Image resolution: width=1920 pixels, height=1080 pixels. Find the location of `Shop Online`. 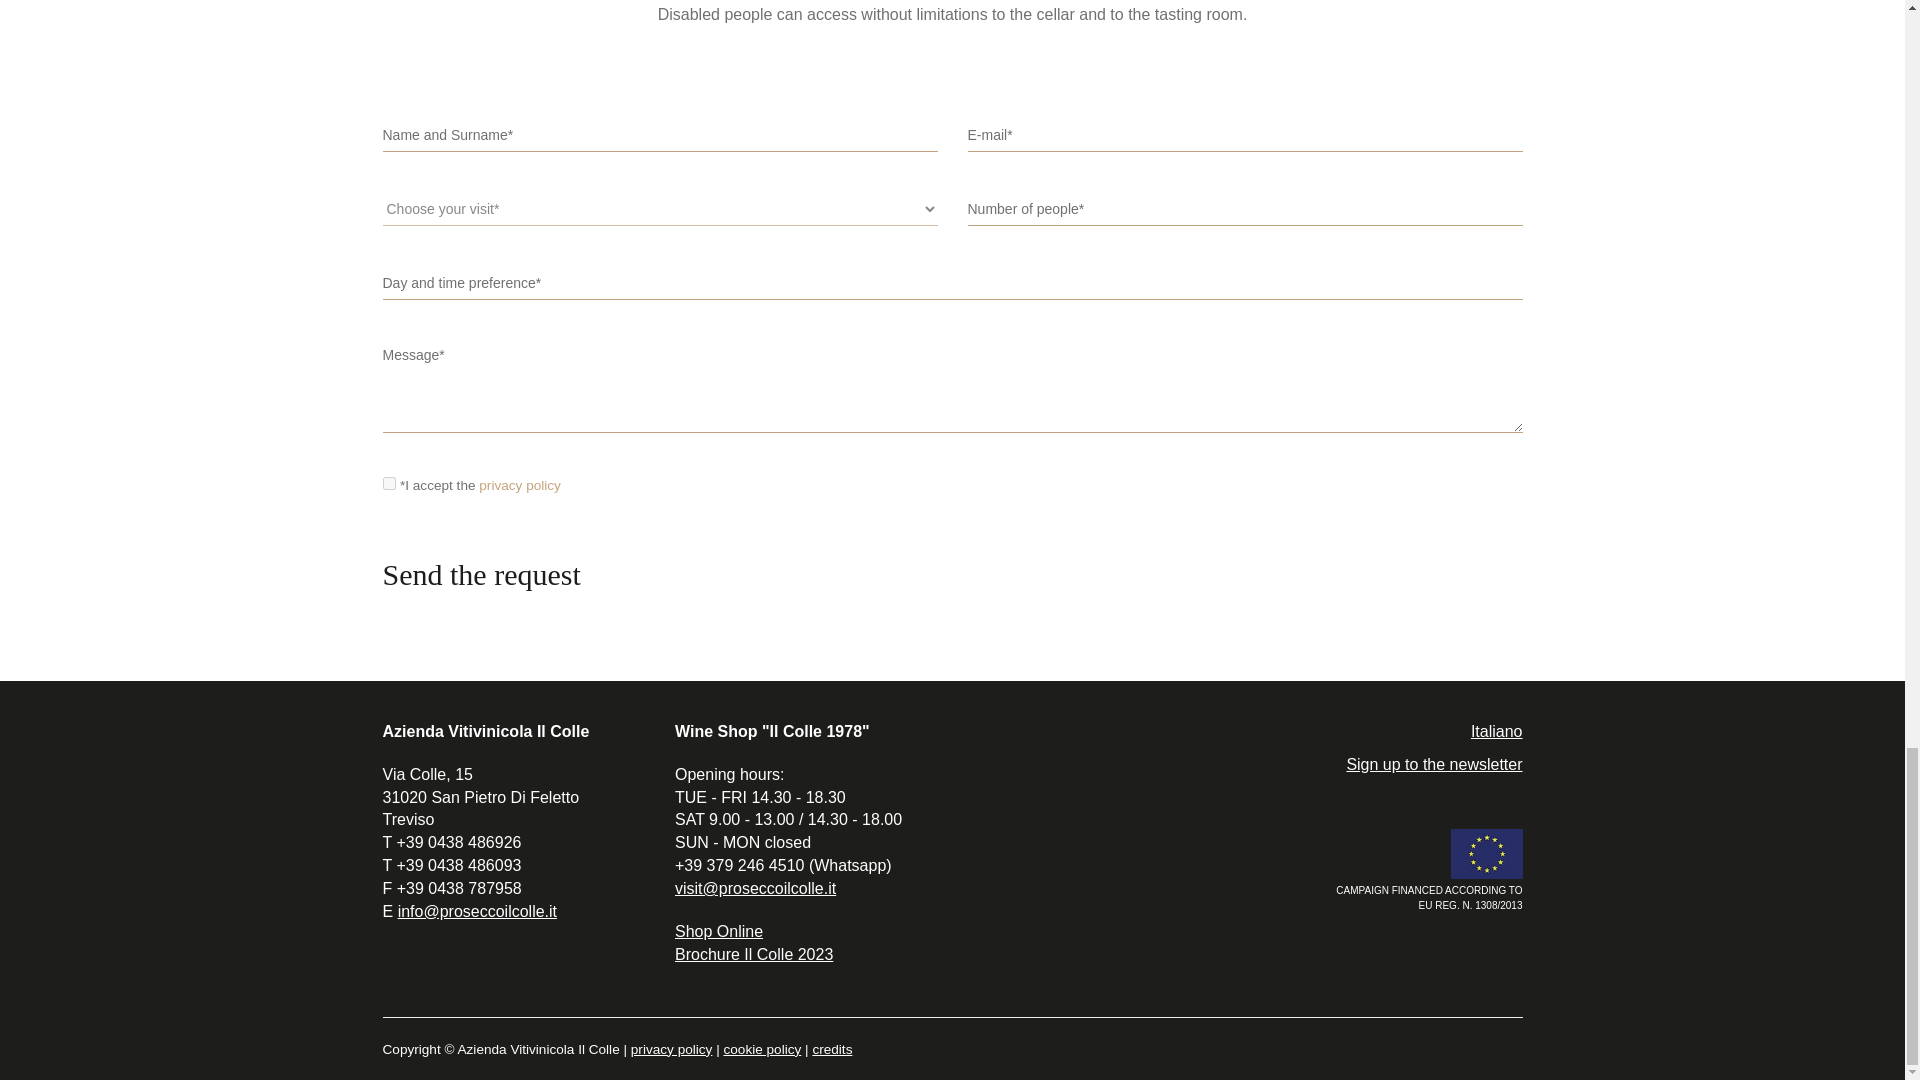

Shop Online is located at coordinates (718, 931).